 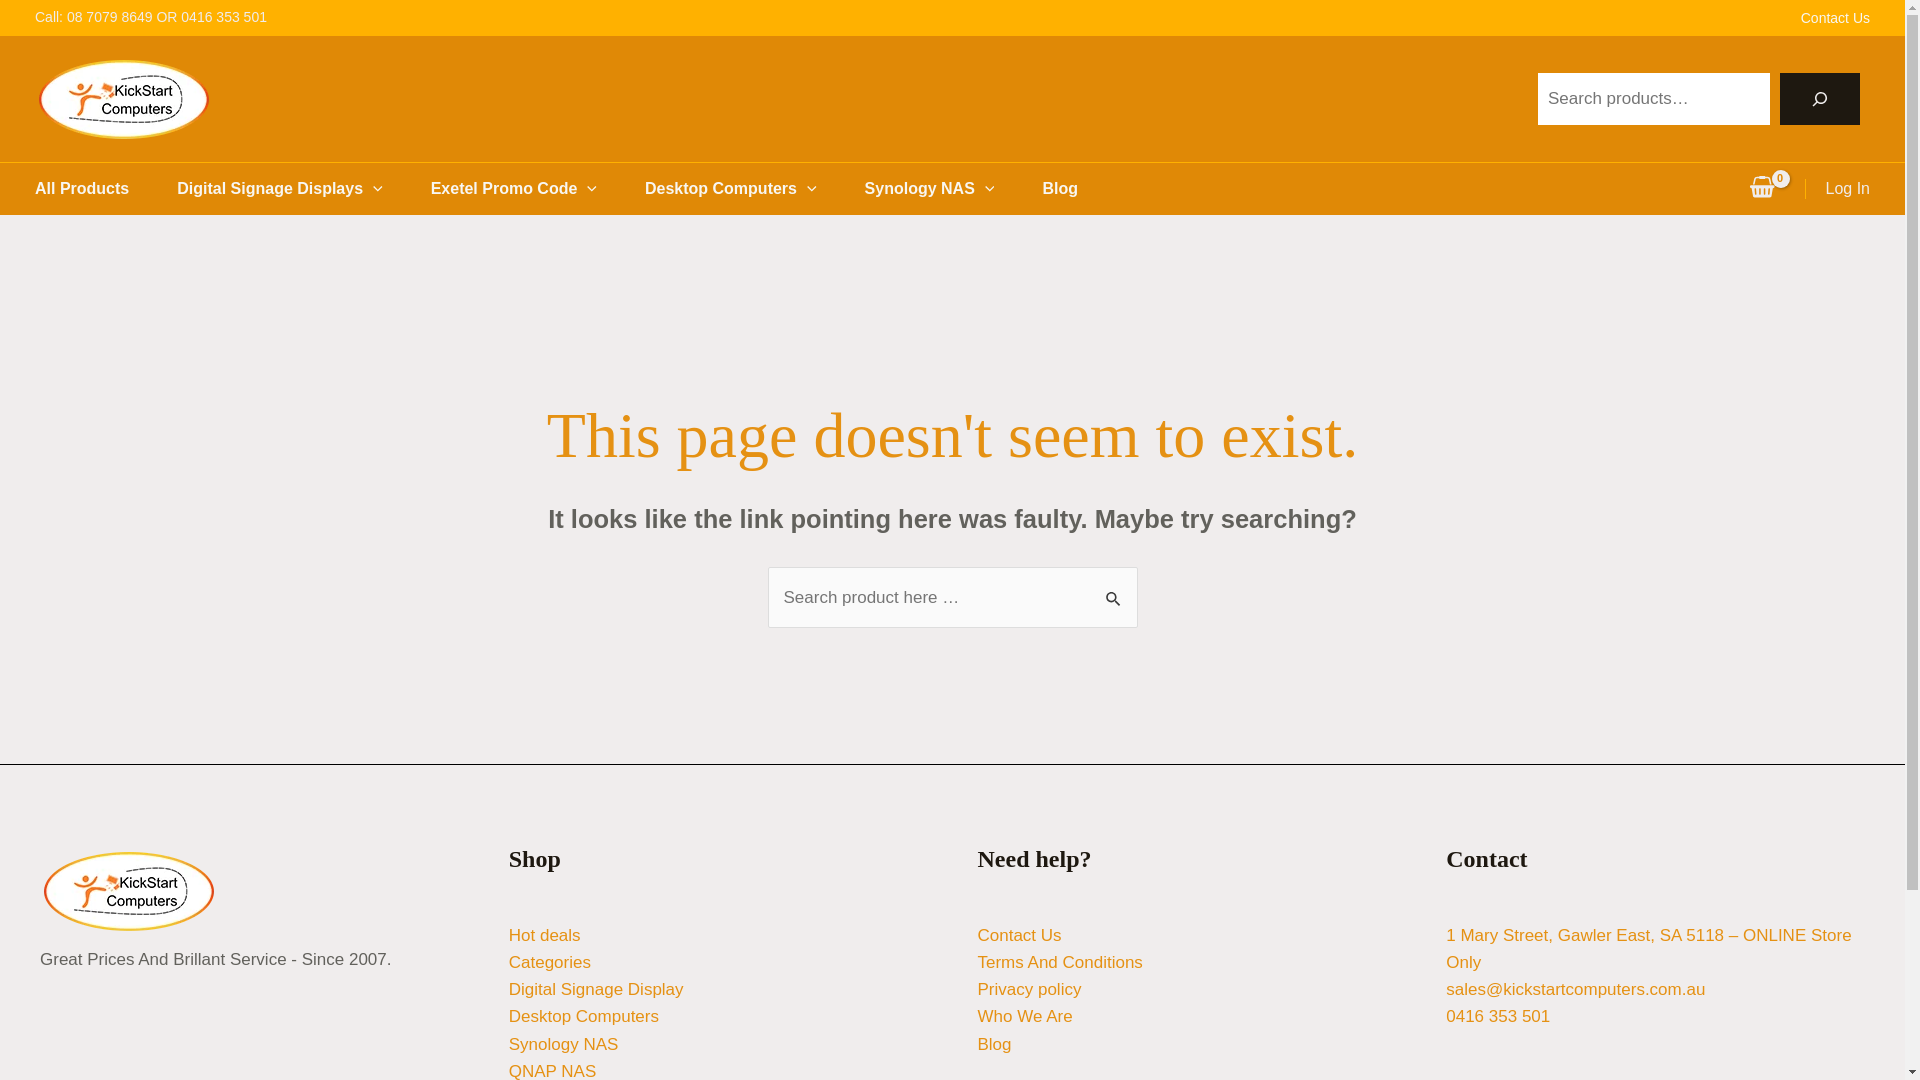 I want to click on Synology NAS, so click(x=954, y=189).